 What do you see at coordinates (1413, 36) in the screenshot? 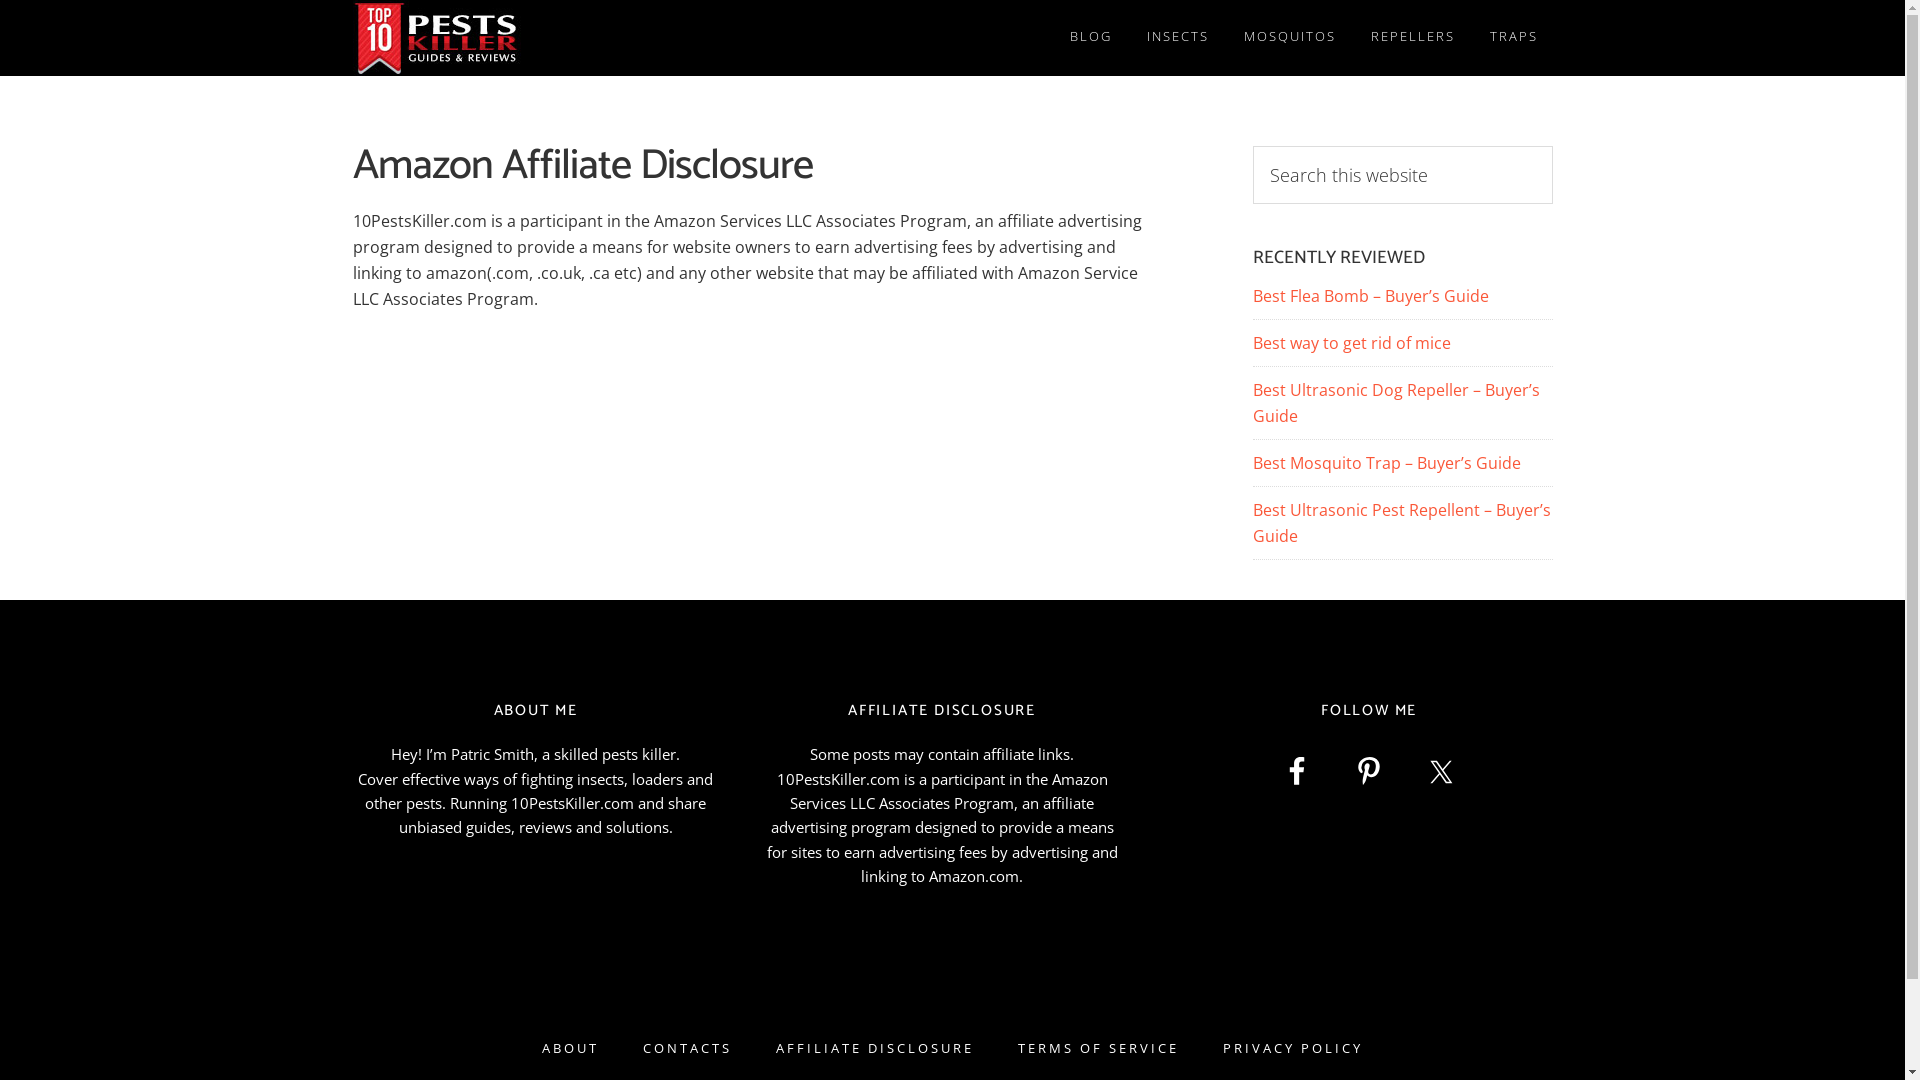
I see `REPELLERS` at bounding box center [1413, 36].